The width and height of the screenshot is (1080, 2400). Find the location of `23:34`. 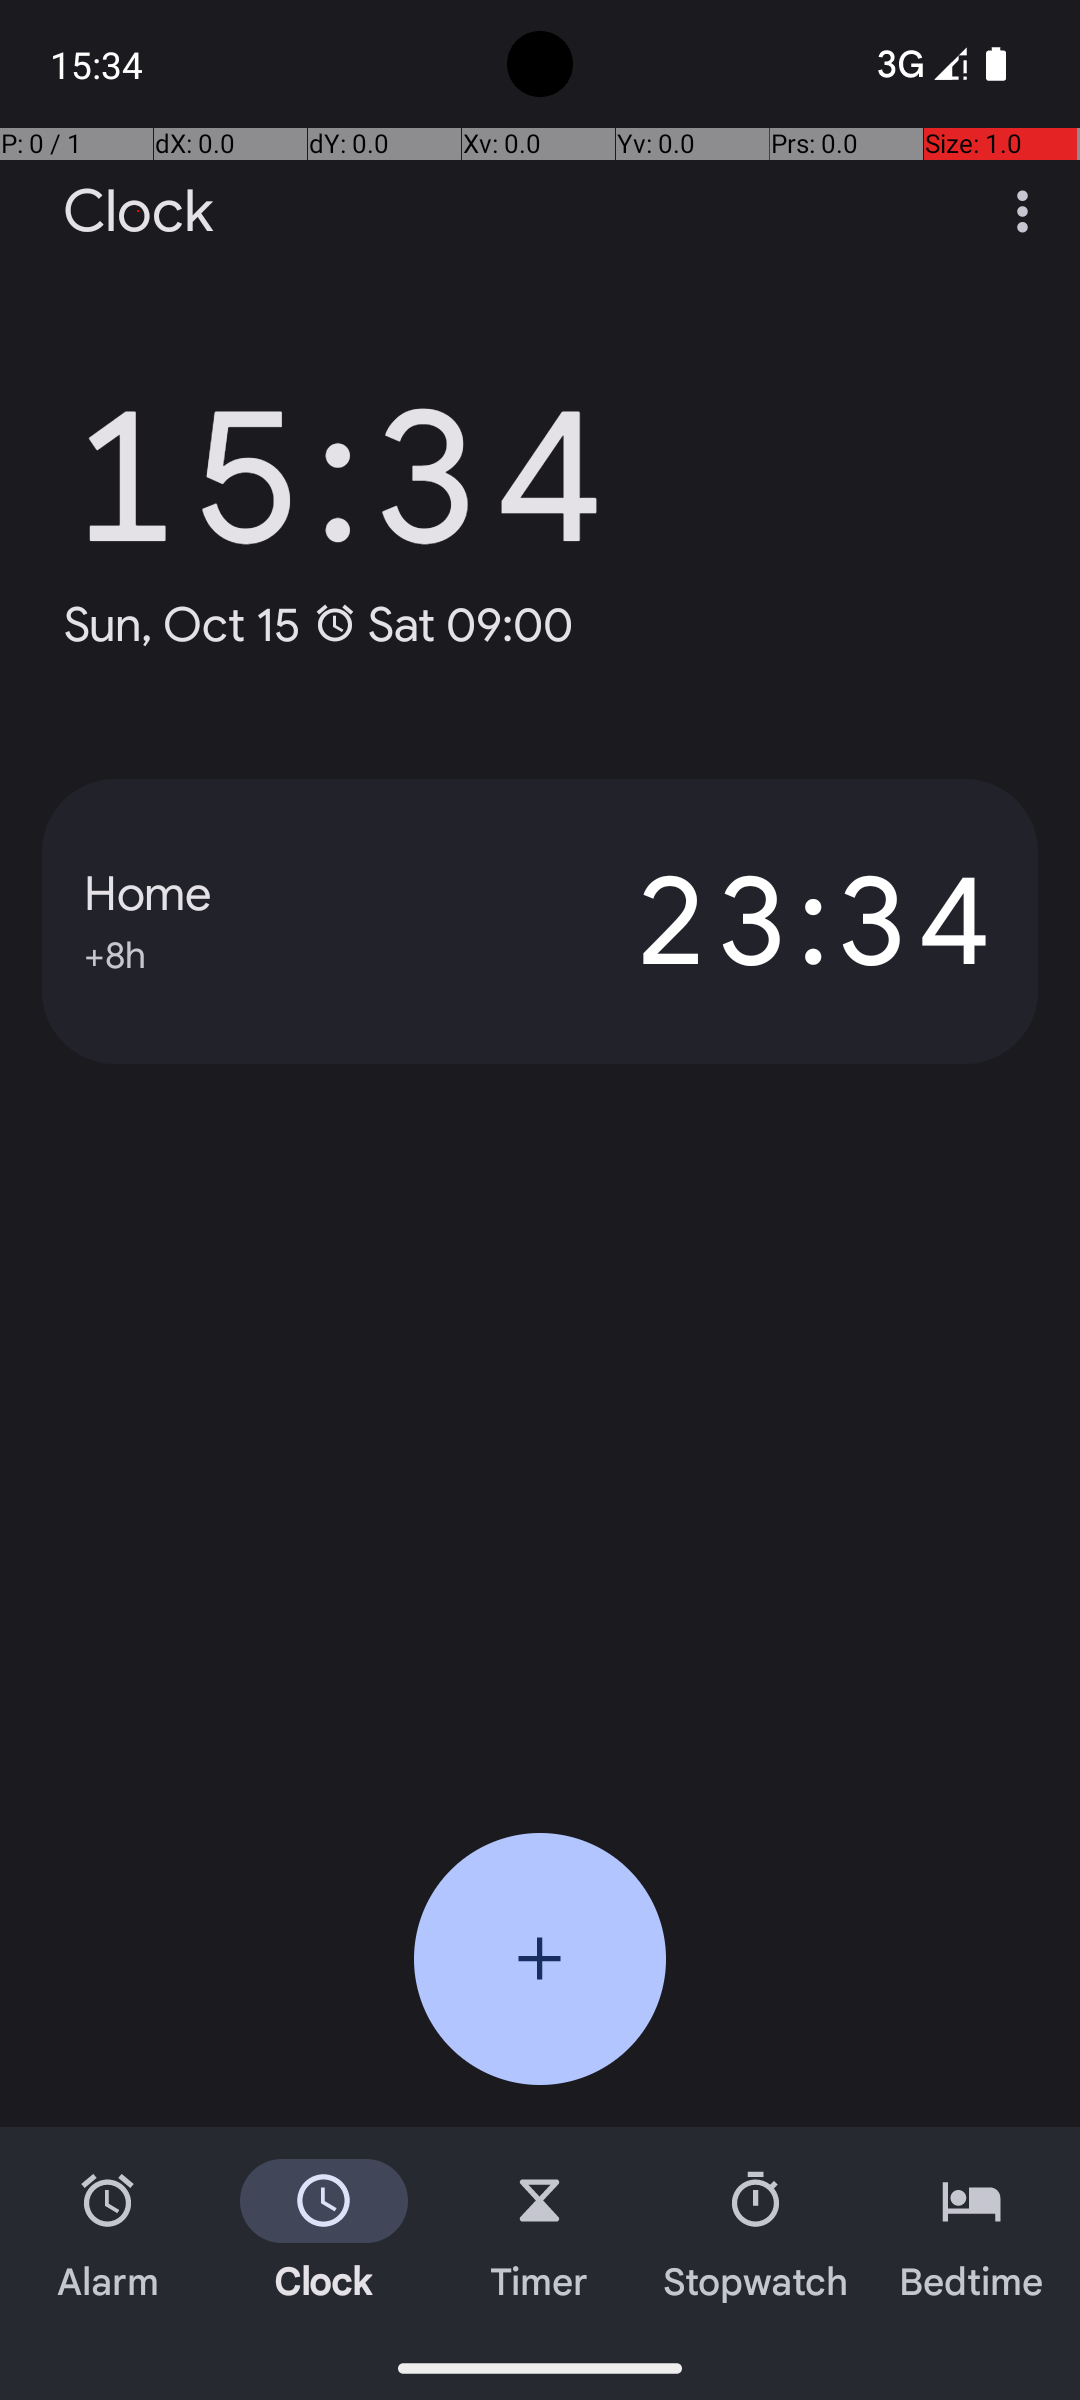

23:34 is located at coordinates (768, 921).